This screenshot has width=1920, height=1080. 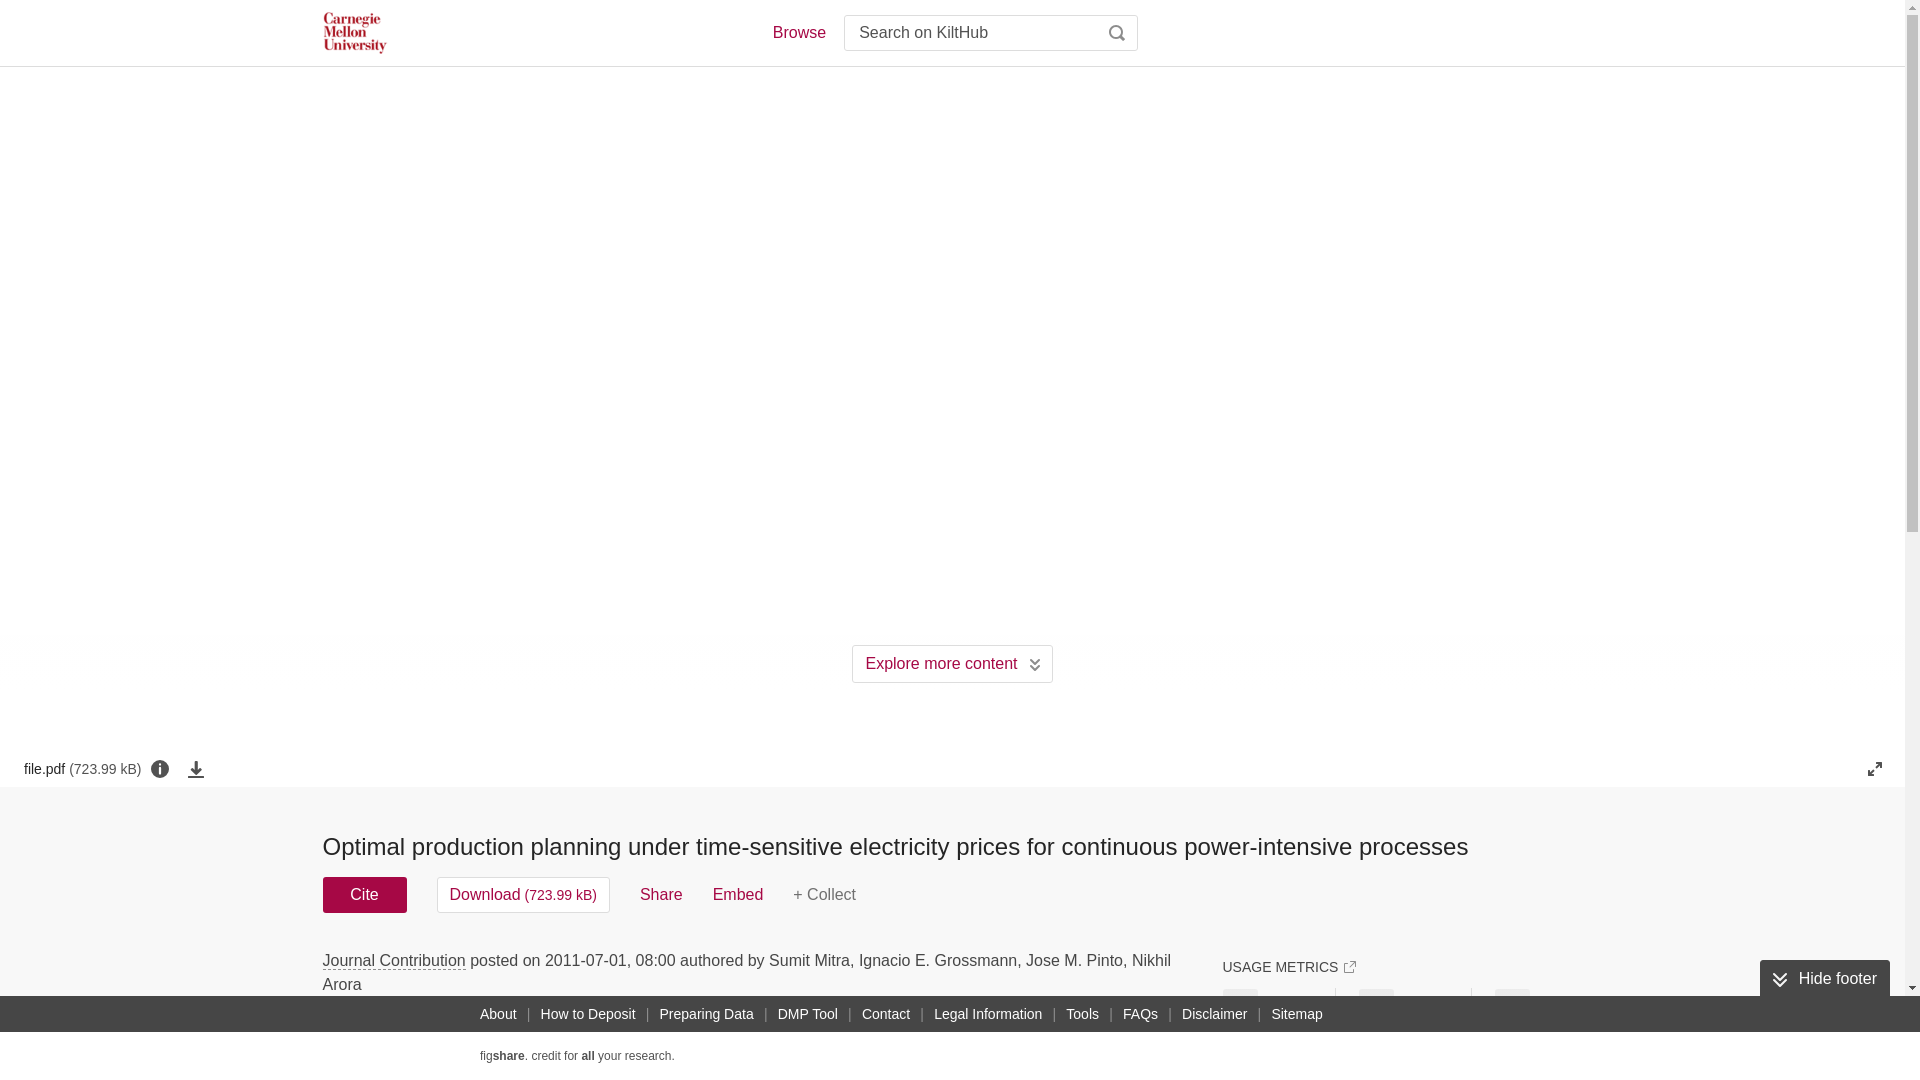 What do you see at coordinates (1082, 1014) in the screenshot?
I see `Tools` at bounding box center [1082, 1014].